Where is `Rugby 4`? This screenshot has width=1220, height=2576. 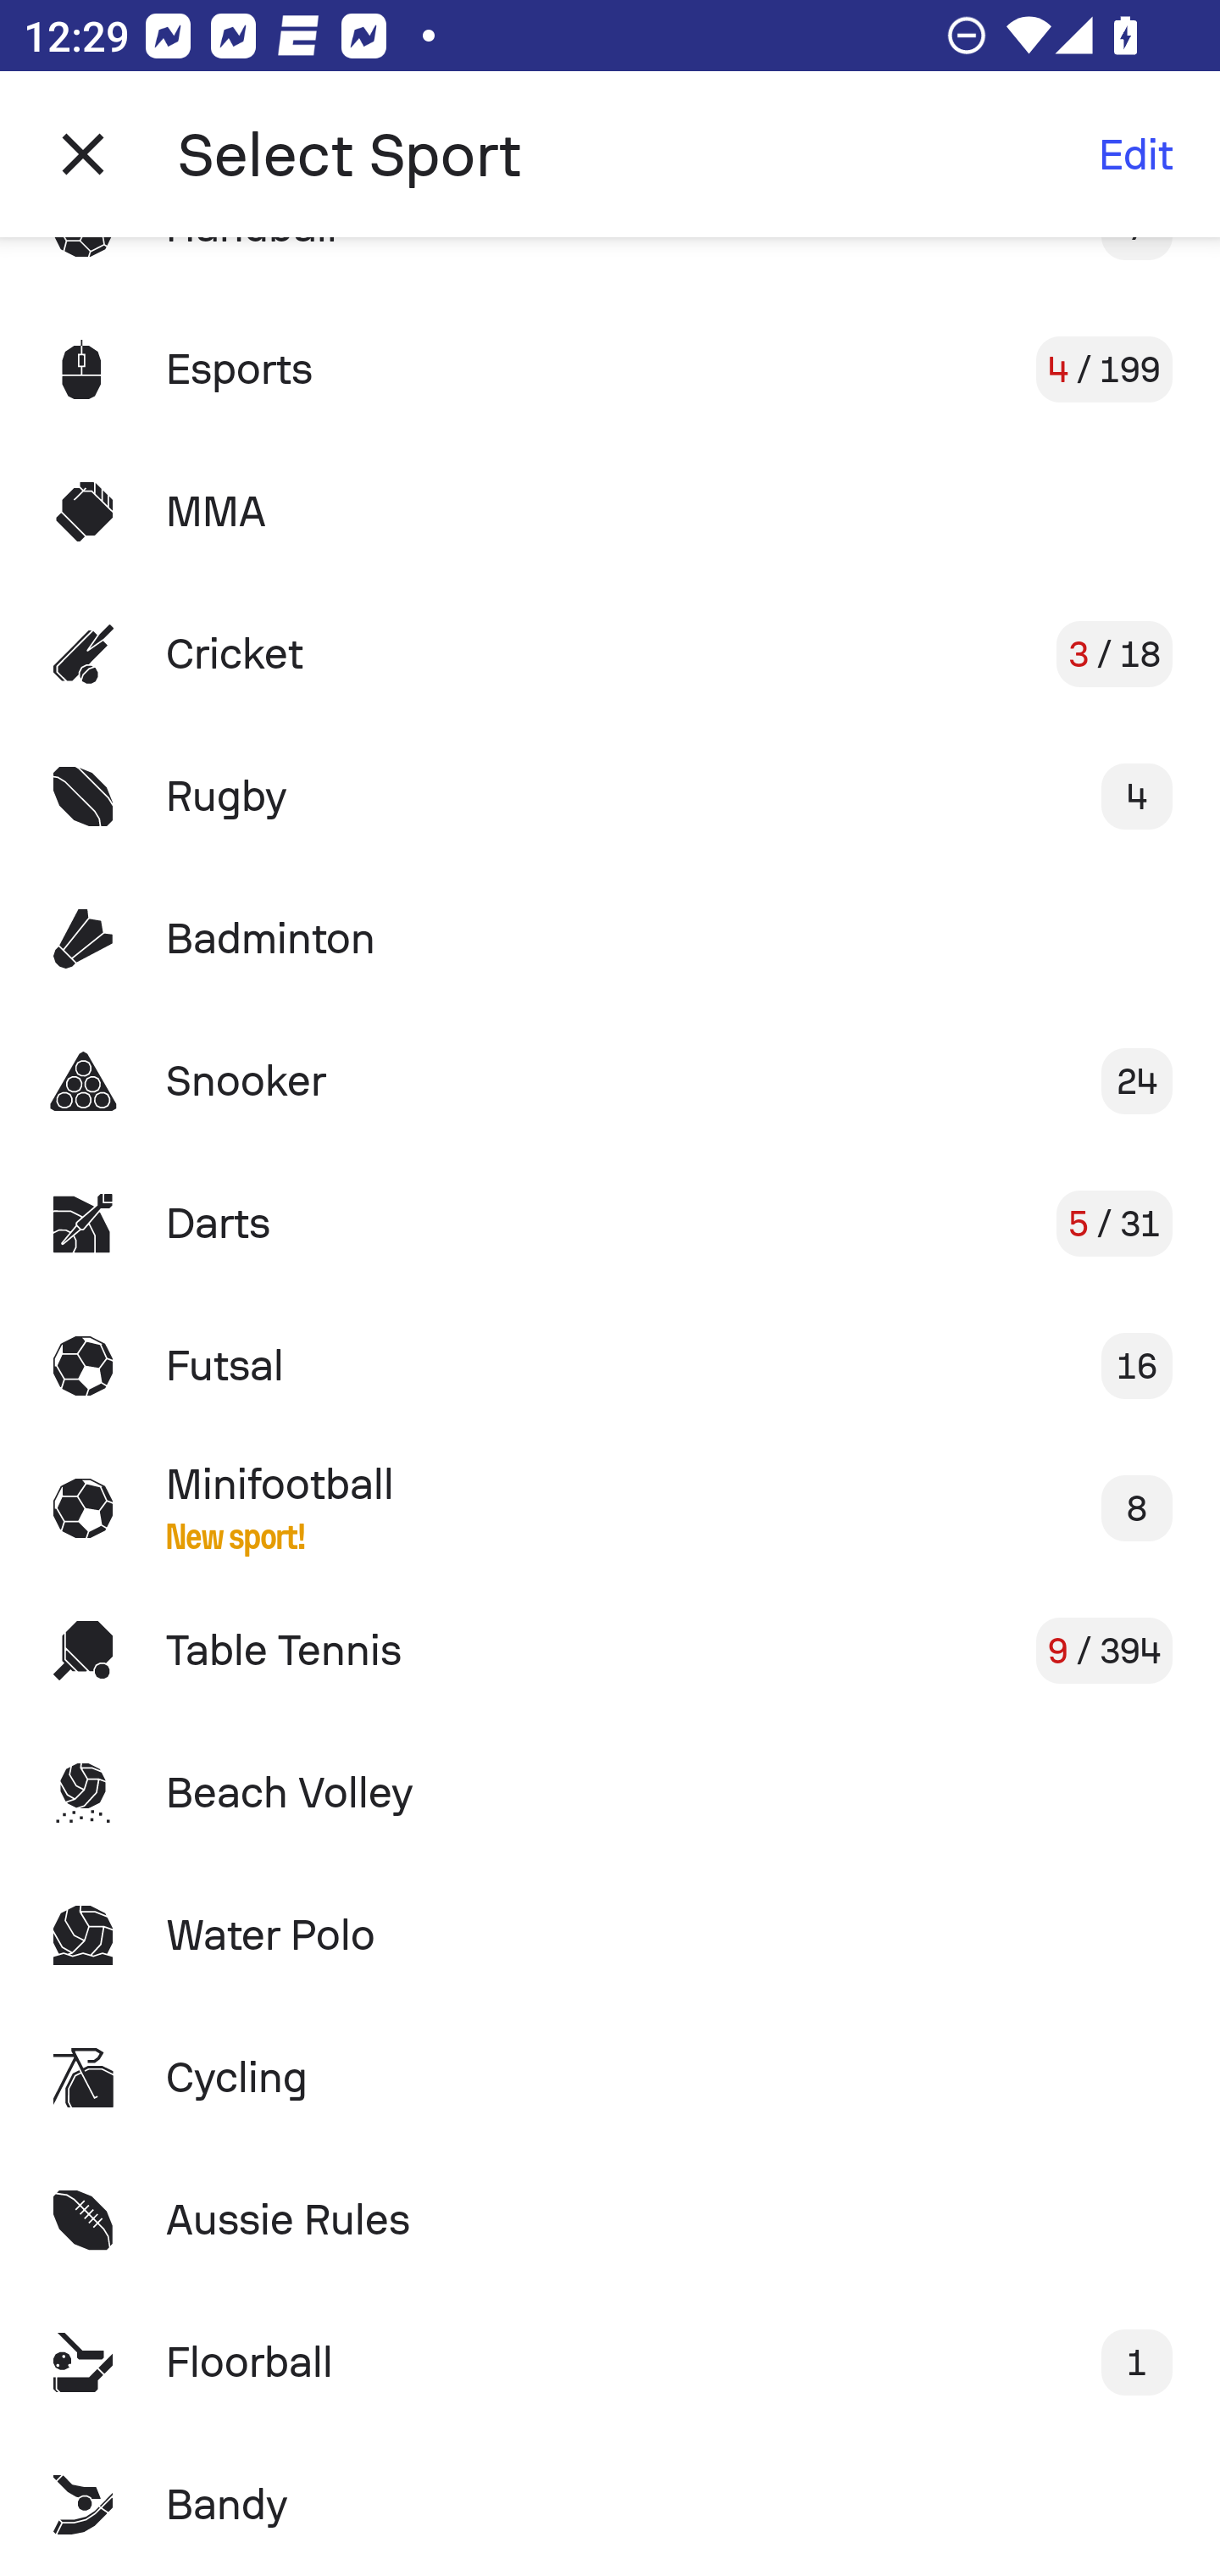 Rugby 4 is located at coordinates (610, 797).